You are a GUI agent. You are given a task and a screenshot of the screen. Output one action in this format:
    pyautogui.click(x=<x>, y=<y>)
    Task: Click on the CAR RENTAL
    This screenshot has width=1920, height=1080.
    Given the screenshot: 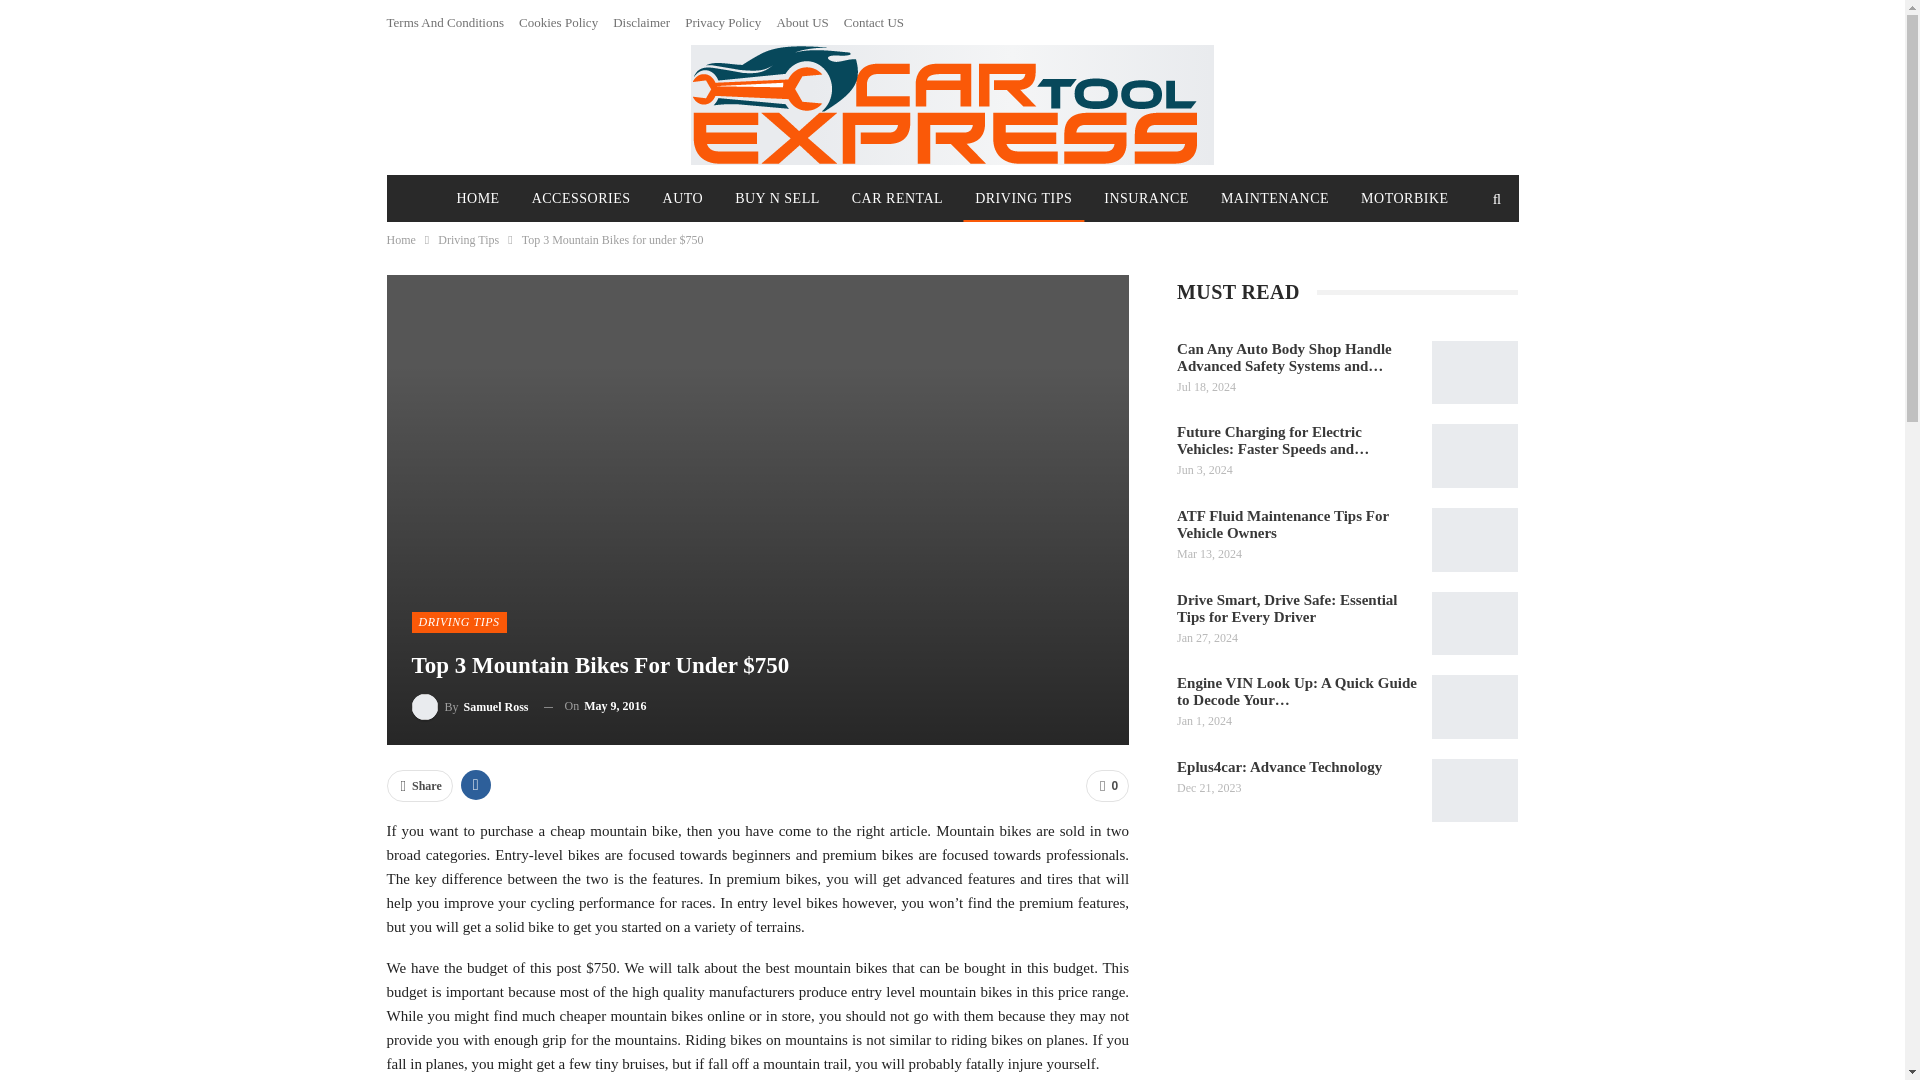 What is the action you would take?
    pyautogui.click(x=897, y=199)
    